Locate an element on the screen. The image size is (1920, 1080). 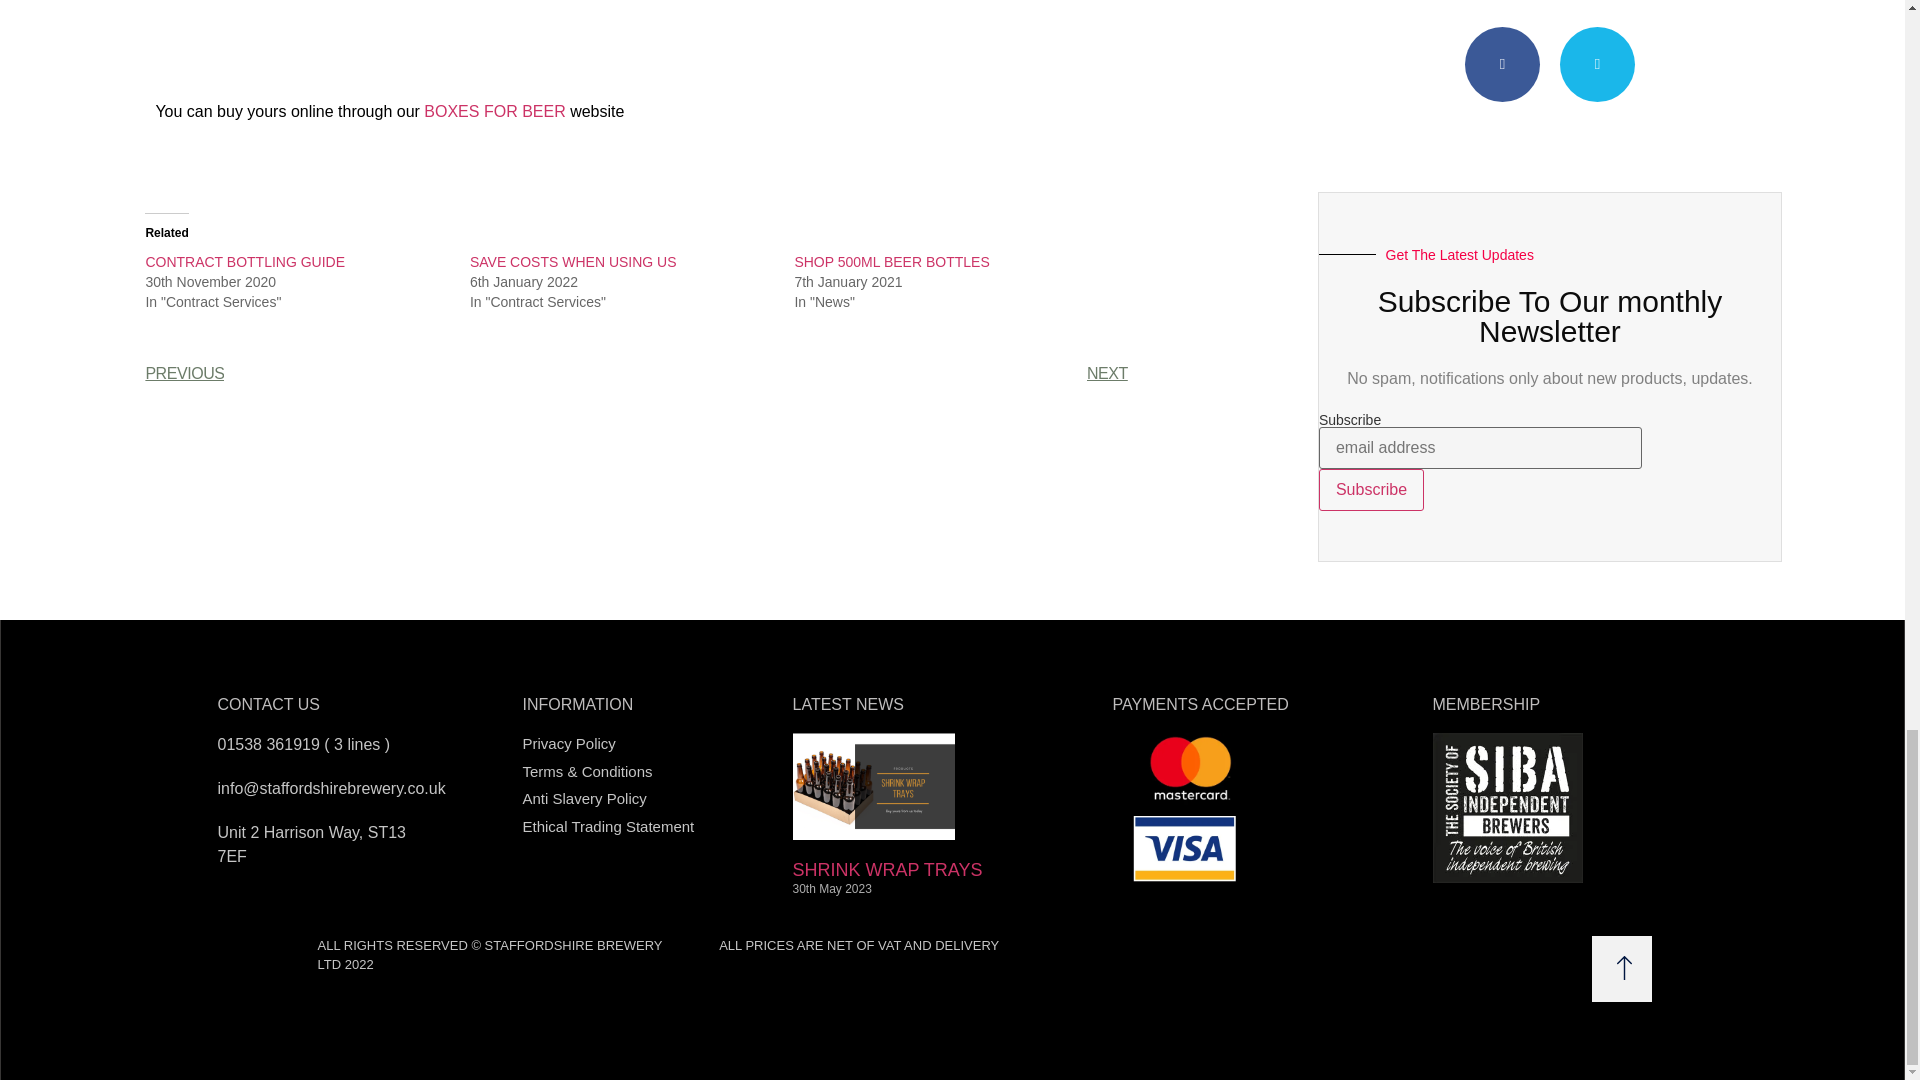
arrow is located at coordinates (1624, 968).